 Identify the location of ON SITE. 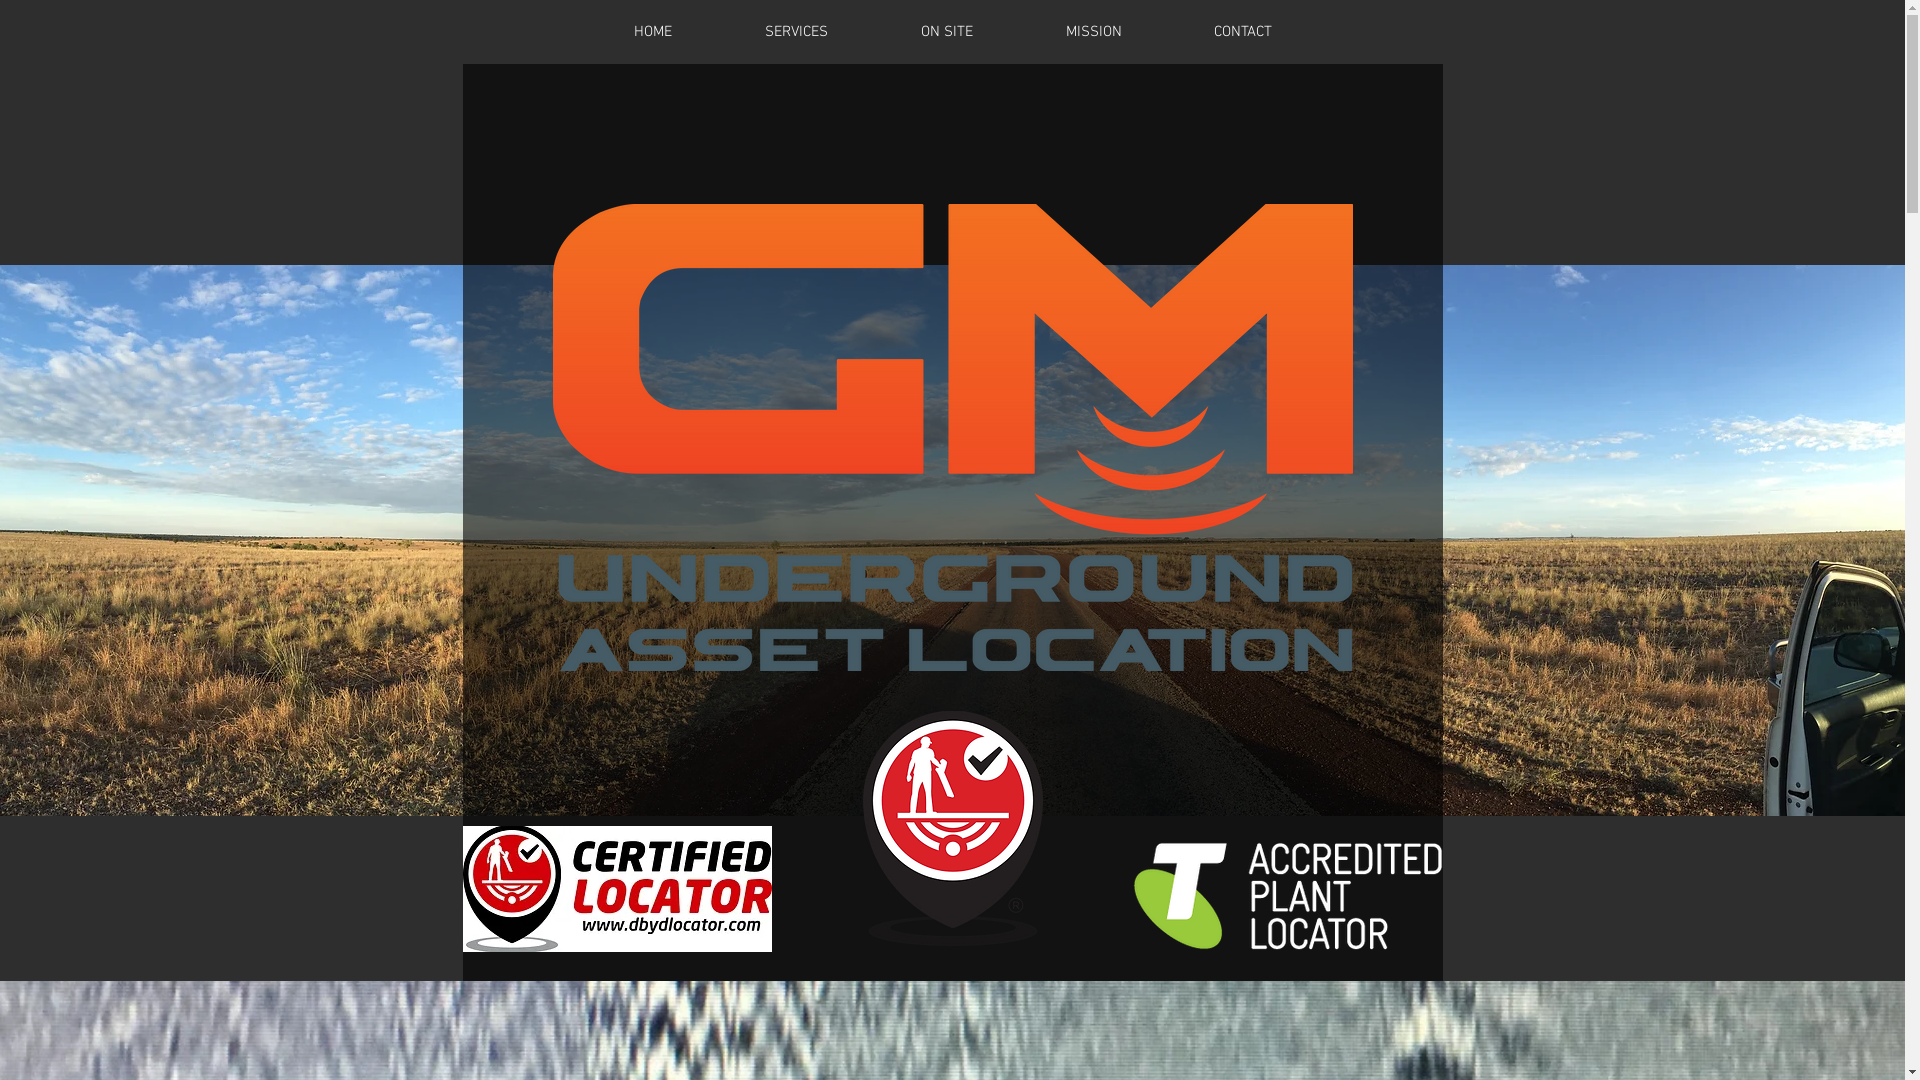
(946, 32).